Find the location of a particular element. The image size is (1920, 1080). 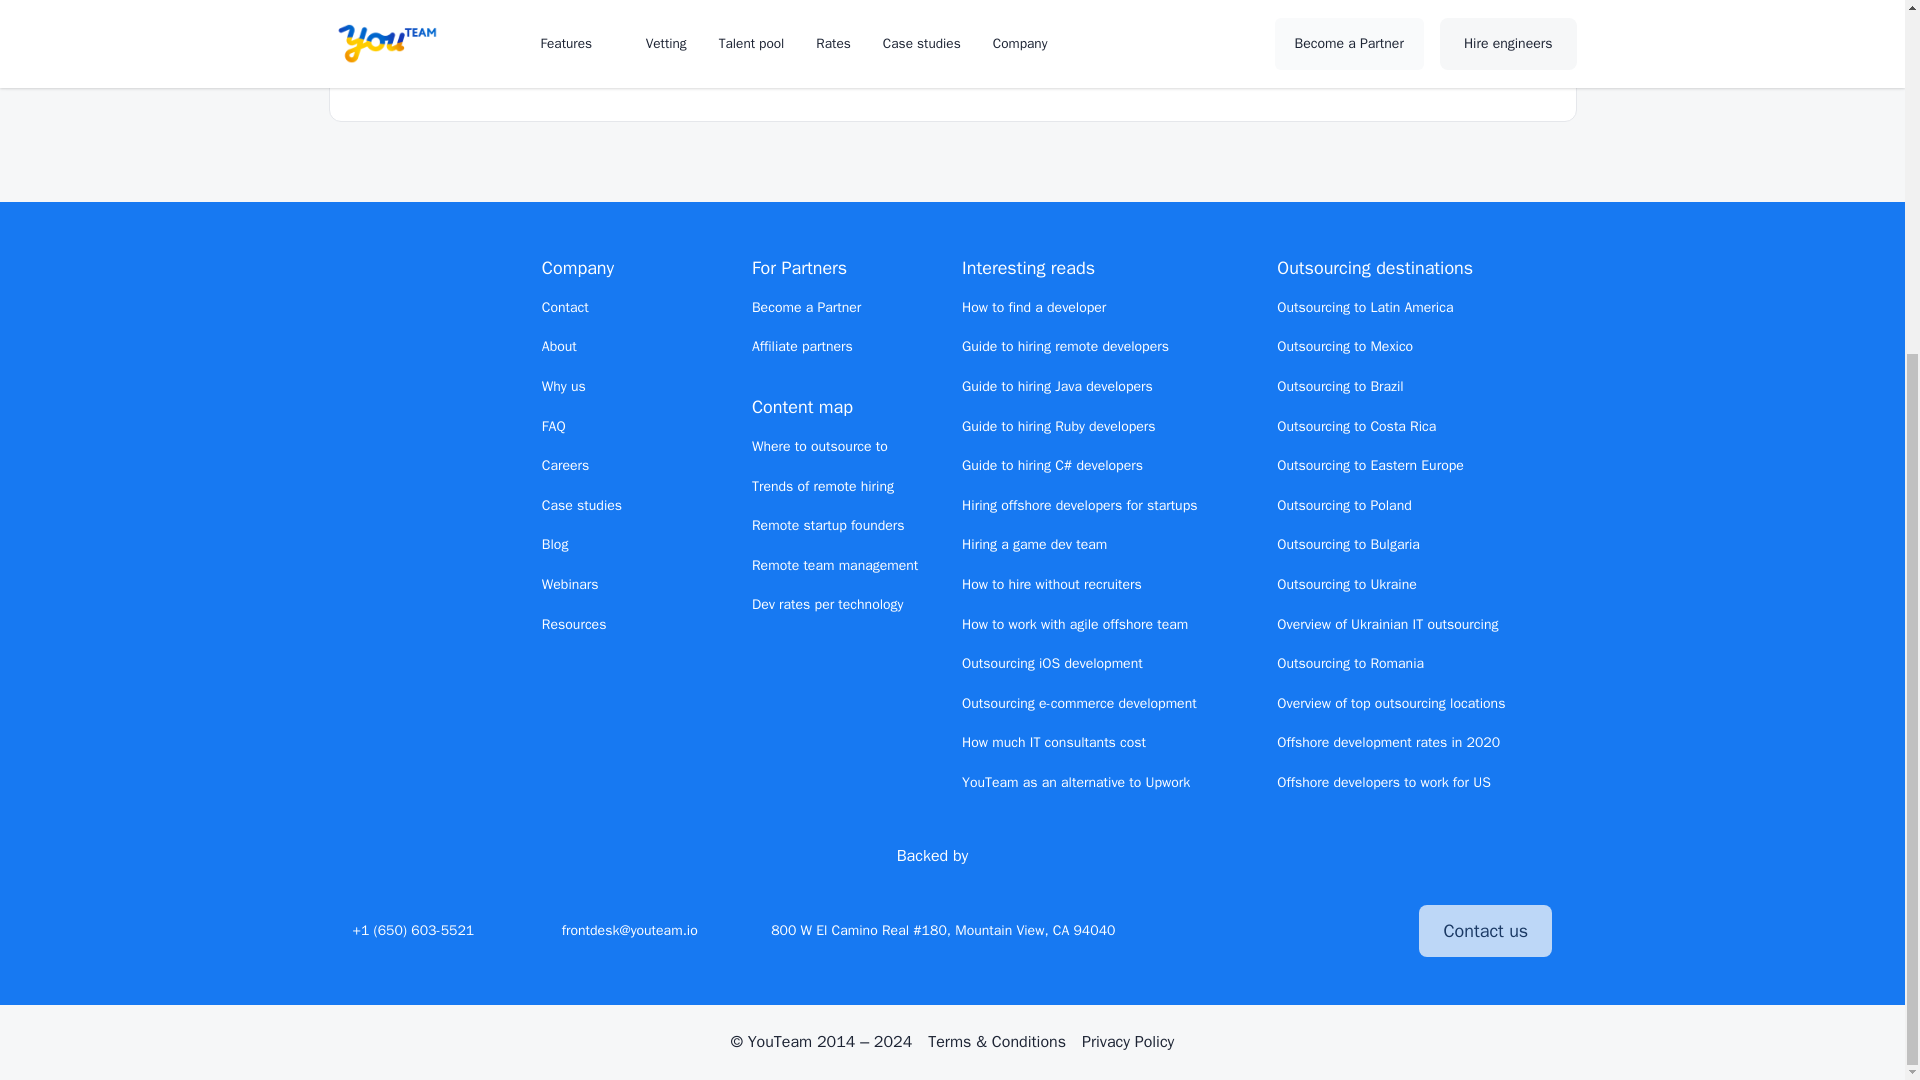

Affiliate partners is located at coordinates (802, 346).